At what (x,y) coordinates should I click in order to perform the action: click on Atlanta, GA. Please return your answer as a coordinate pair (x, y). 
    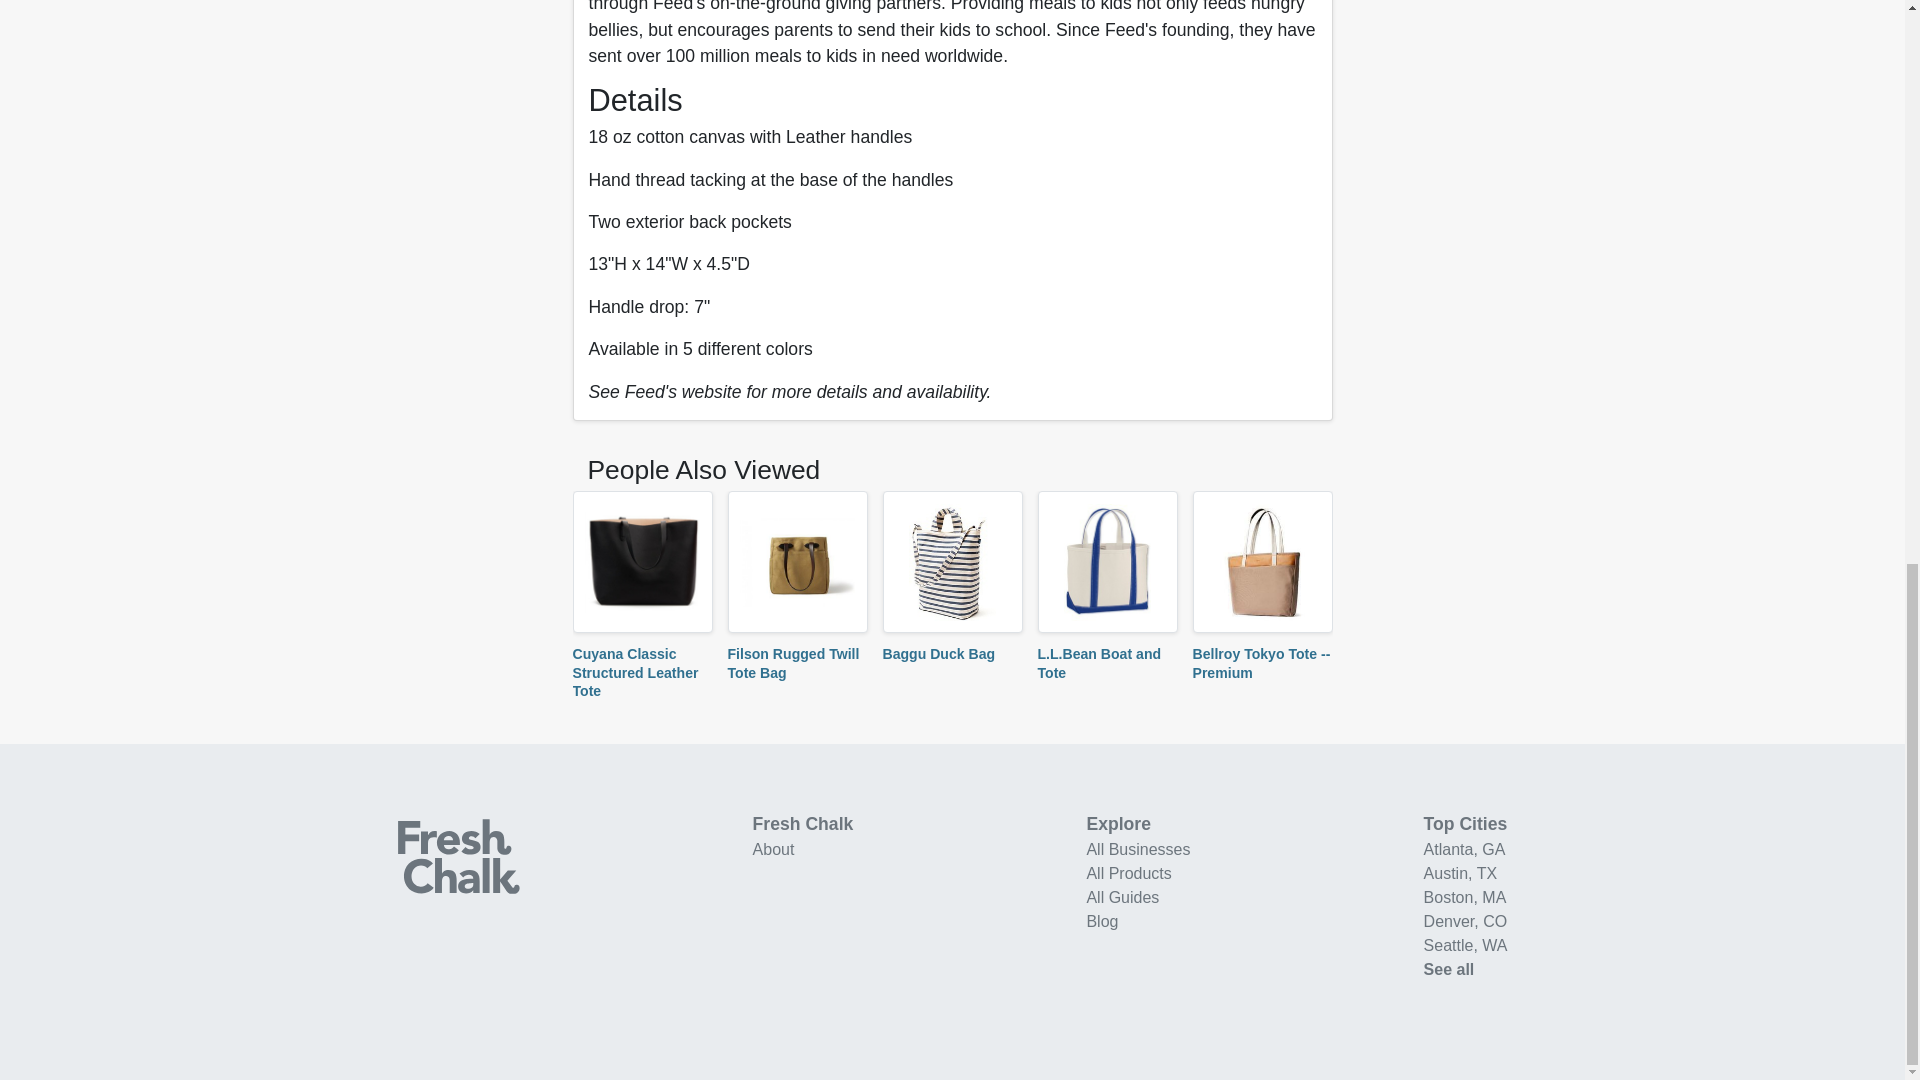
    Looking at the image, I should click on (1464, 849).